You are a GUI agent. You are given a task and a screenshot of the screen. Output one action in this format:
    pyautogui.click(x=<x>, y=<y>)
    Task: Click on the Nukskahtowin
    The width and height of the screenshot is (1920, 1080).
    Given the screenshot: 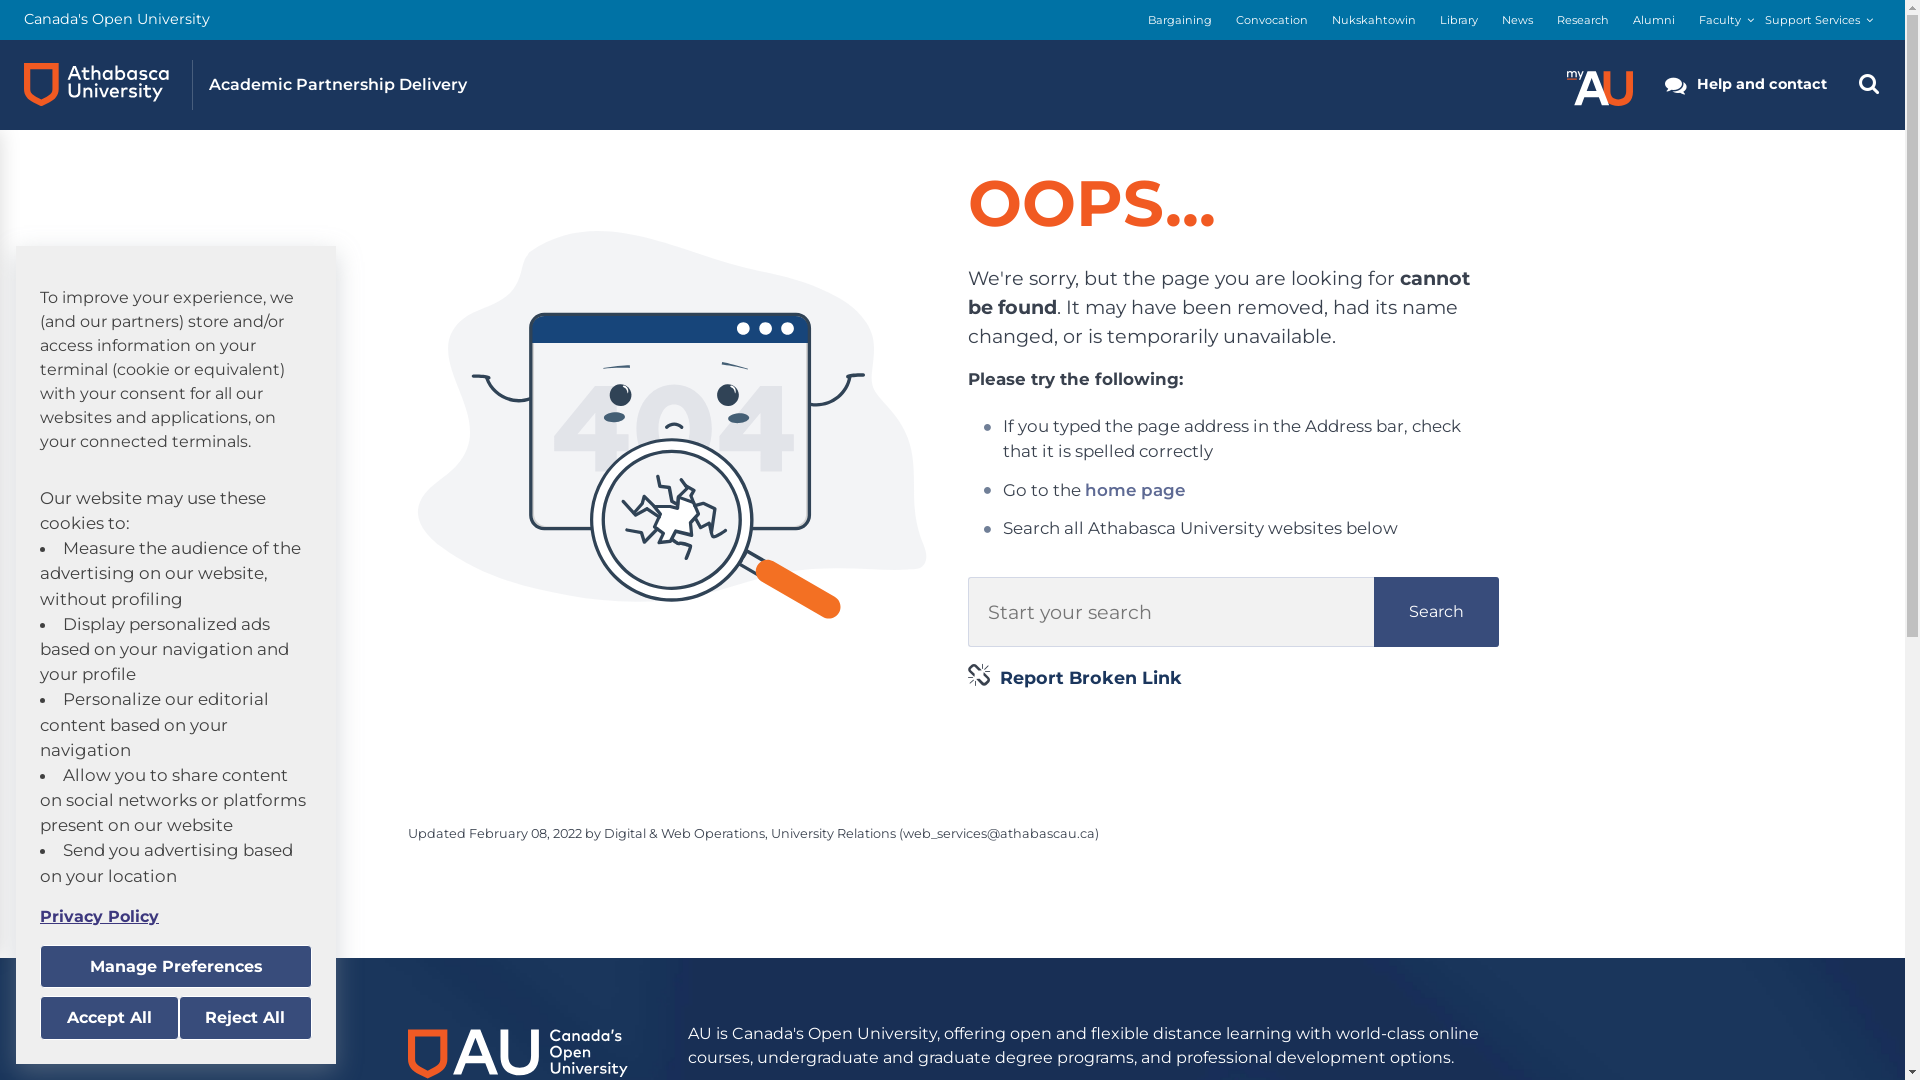 What is the action you would take?
    pyautogui.click(x=1374, y=20)
    